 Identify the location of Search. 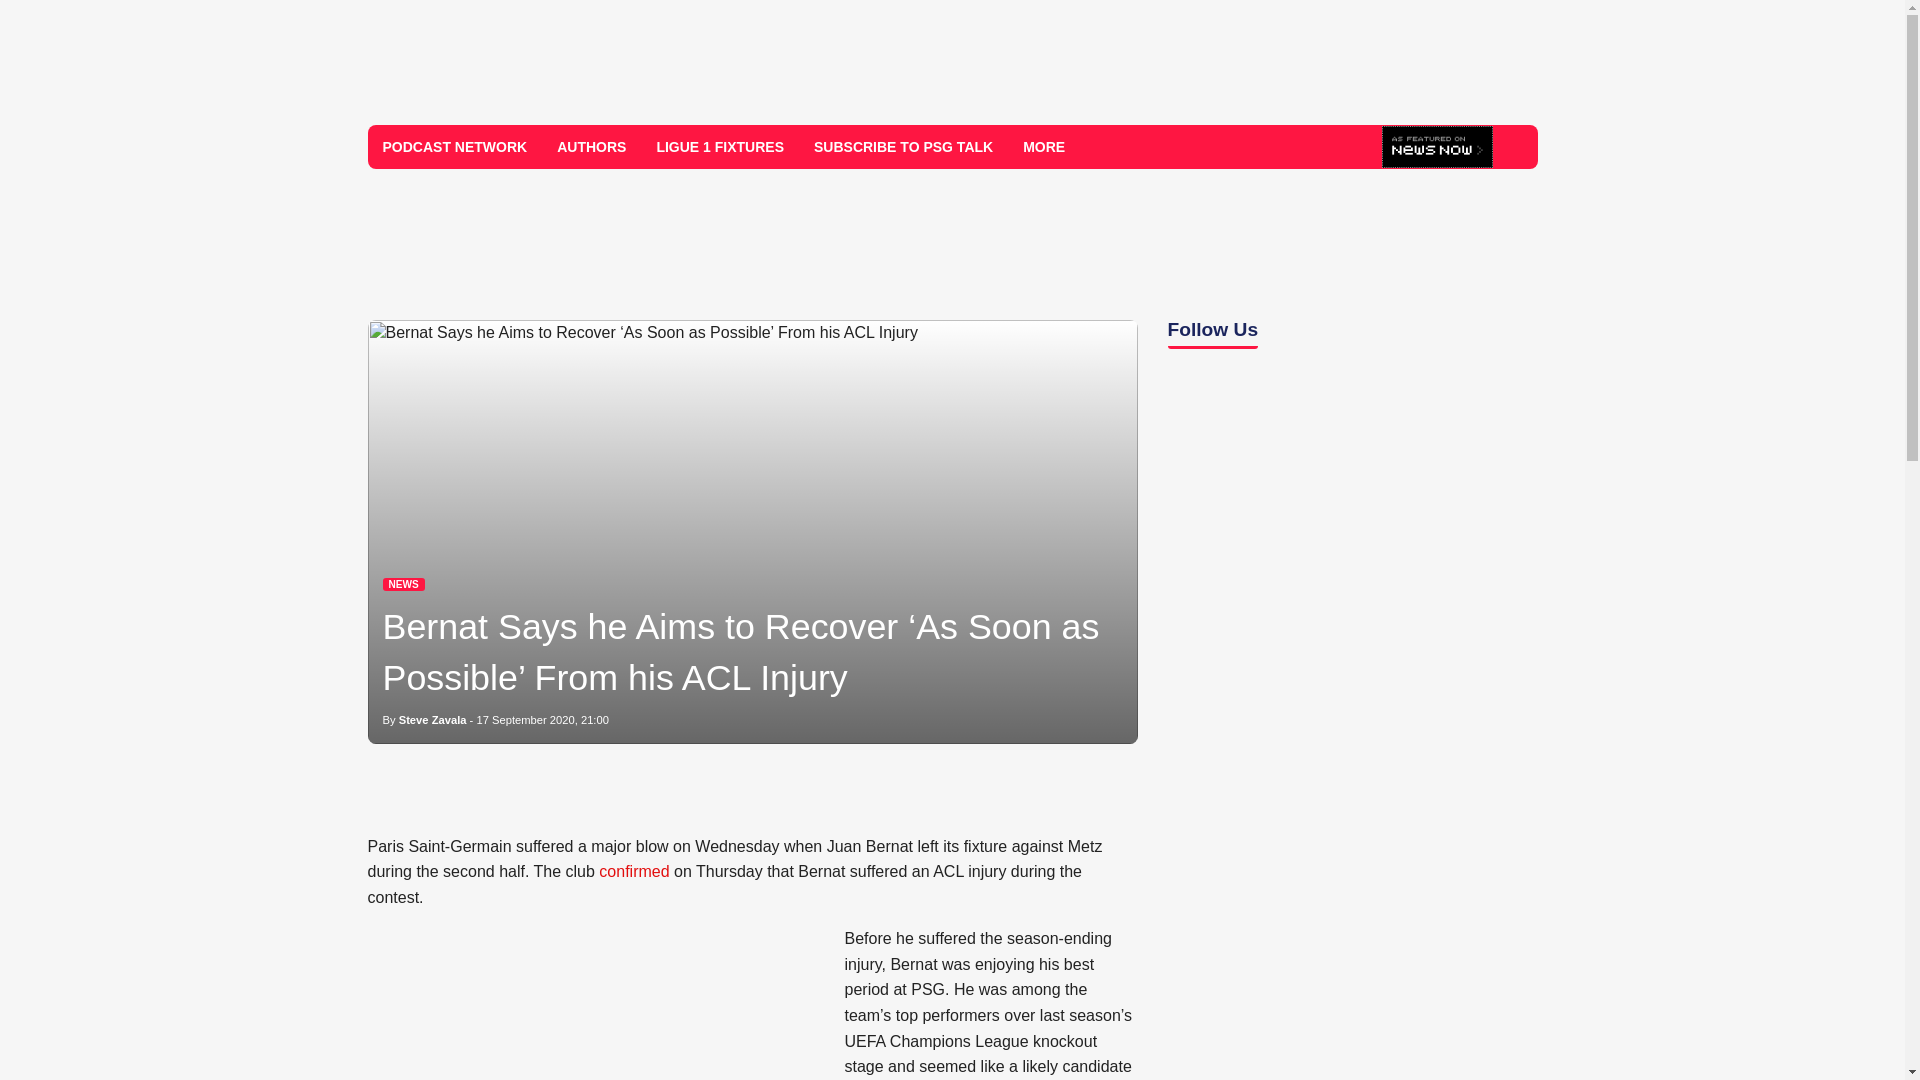
(1514, 147).